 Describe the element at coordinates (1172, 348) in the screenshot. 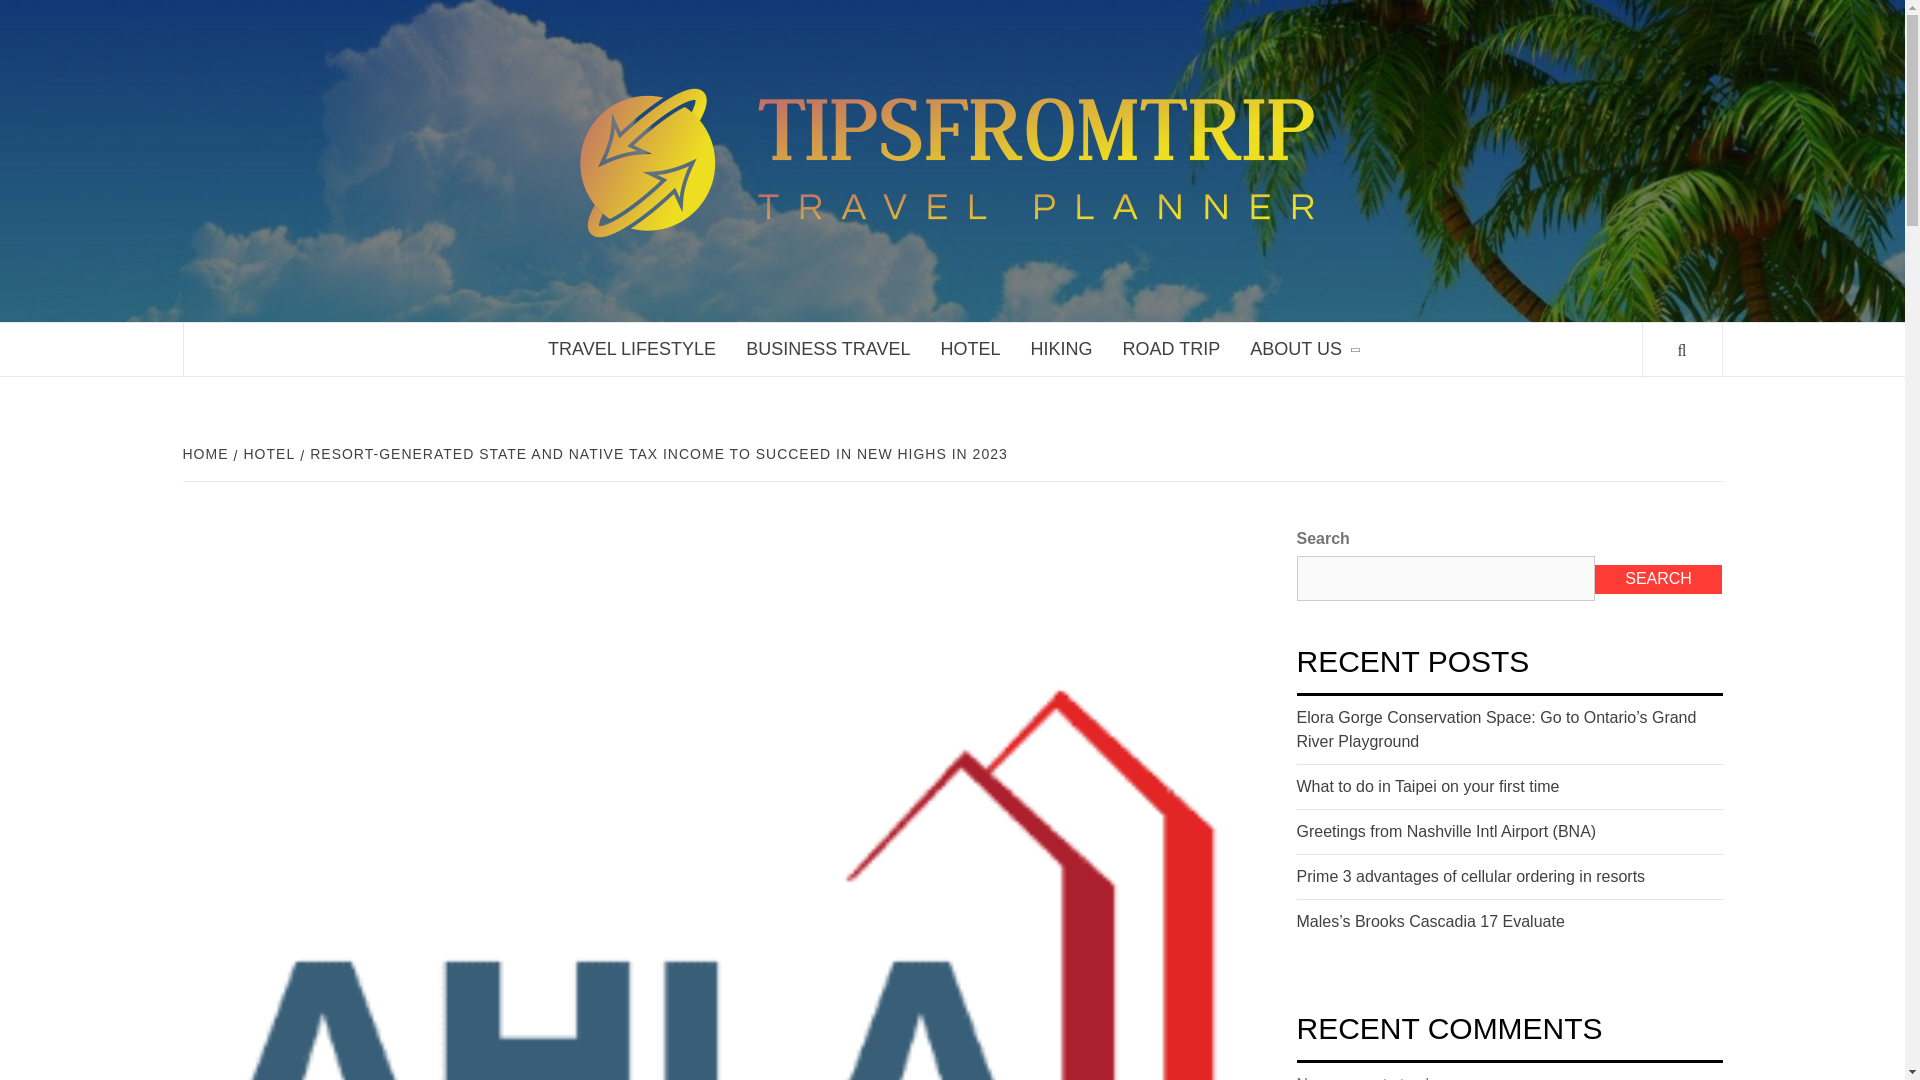

I see `ROAD TRIP` at that location.